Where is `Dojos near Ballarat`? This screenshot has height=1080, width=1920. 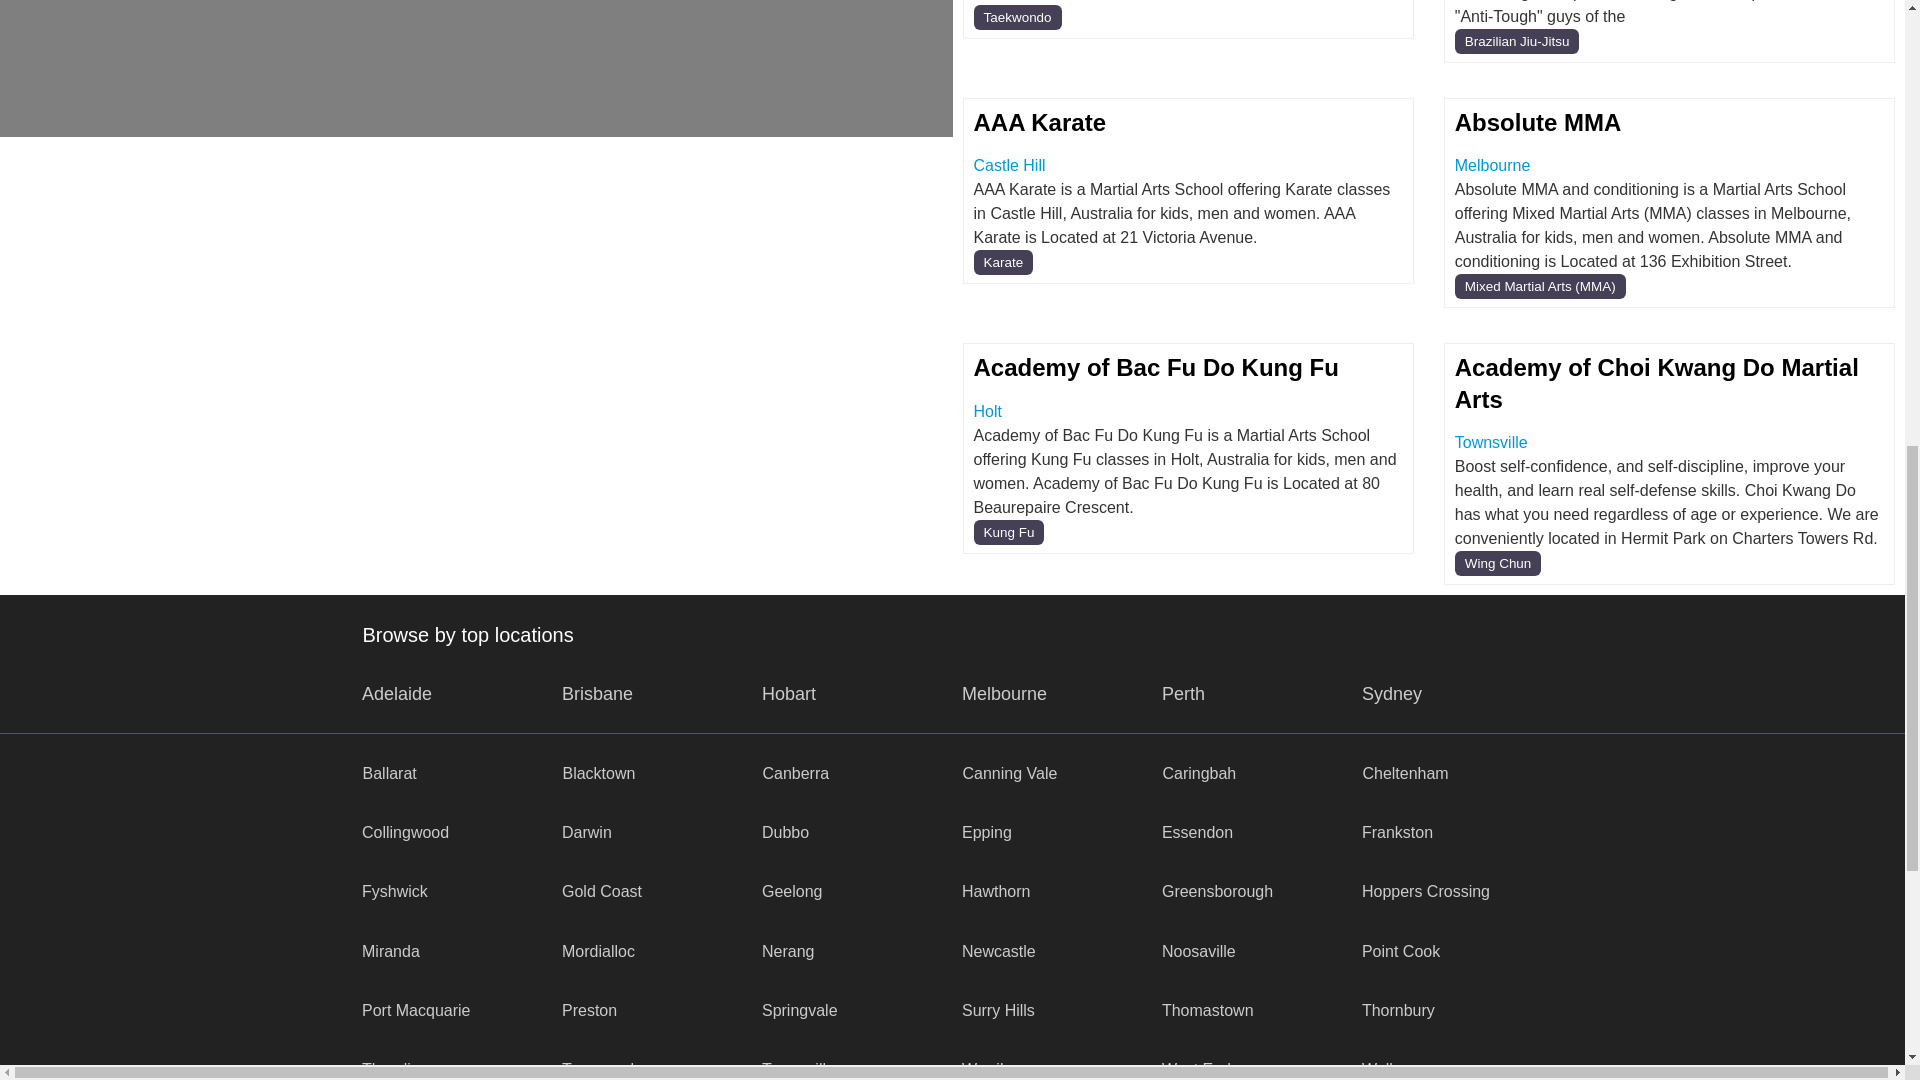 Dojos near Ballarat is located at coordinates (389, 772).